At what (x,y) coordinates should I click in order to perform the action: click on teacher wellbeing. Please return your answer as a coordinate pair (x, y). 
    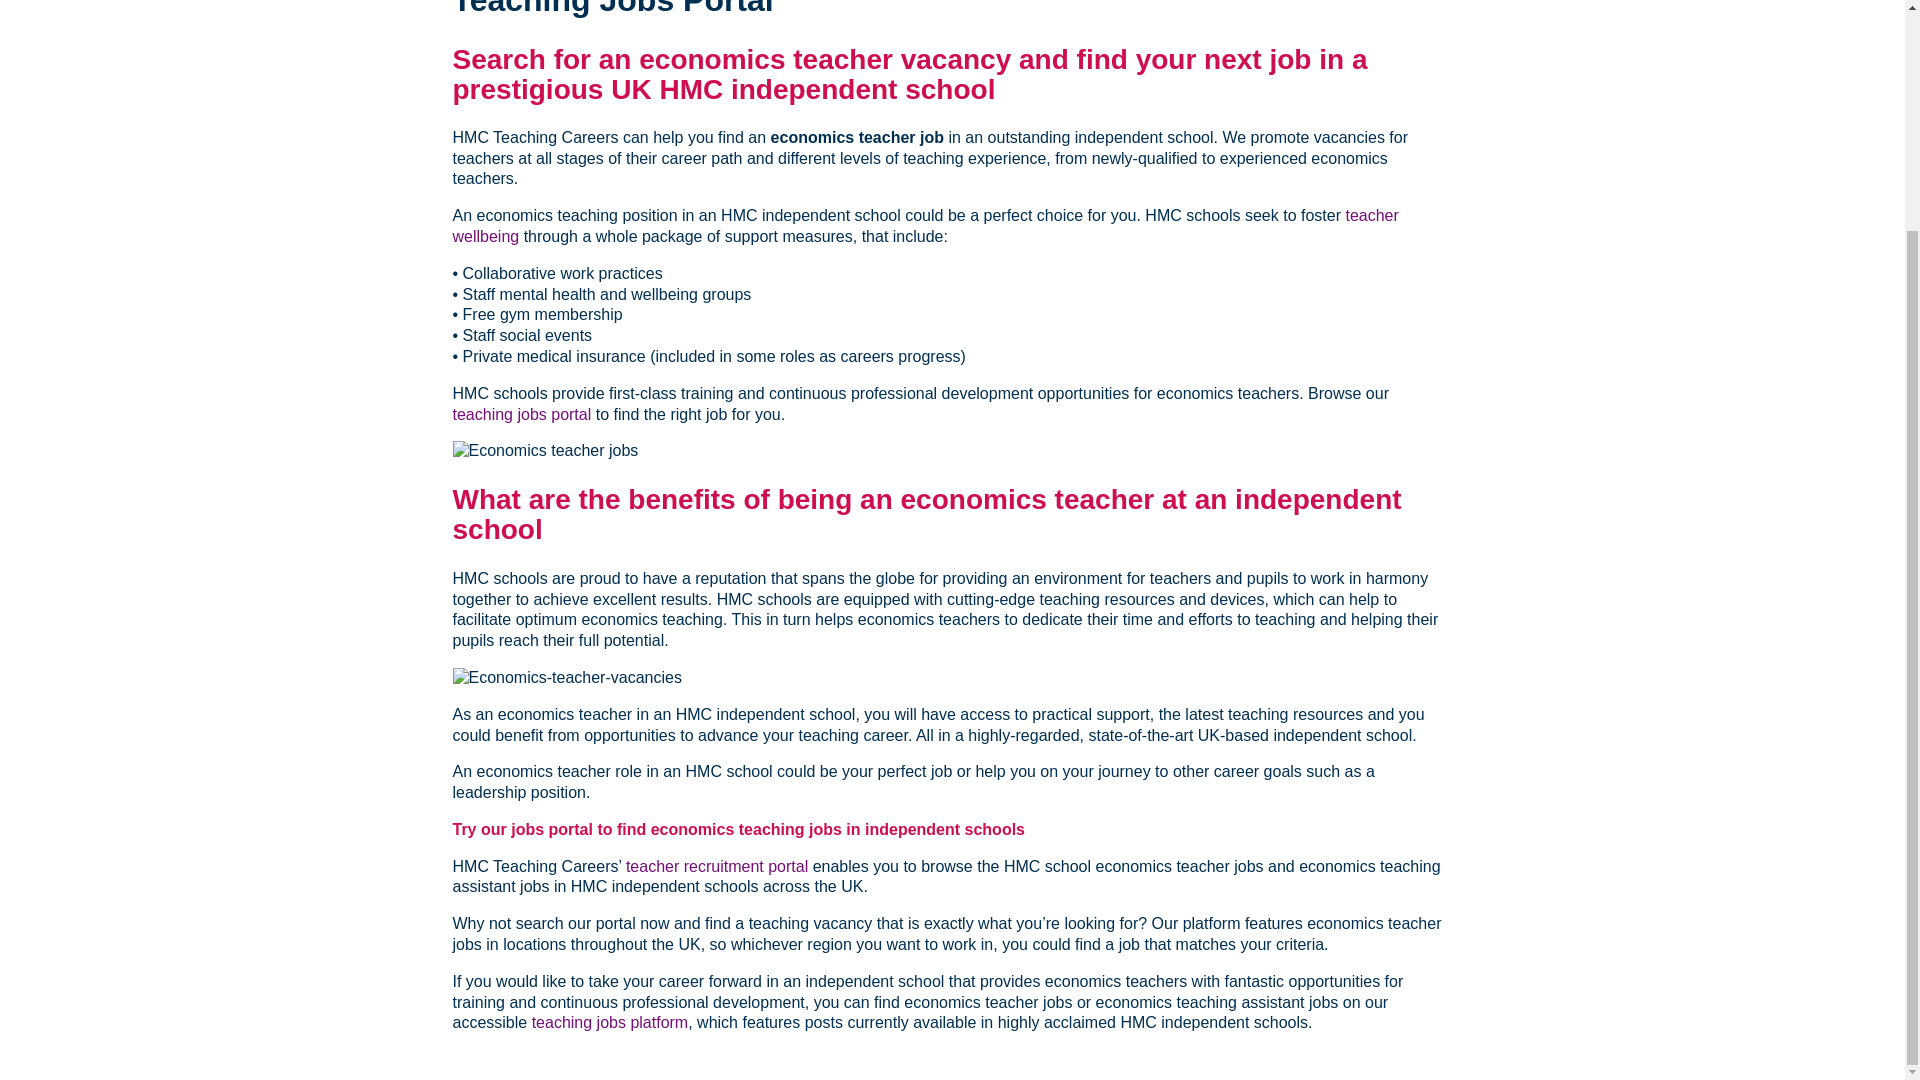
    Looking at the image, I should click on (924, 226).